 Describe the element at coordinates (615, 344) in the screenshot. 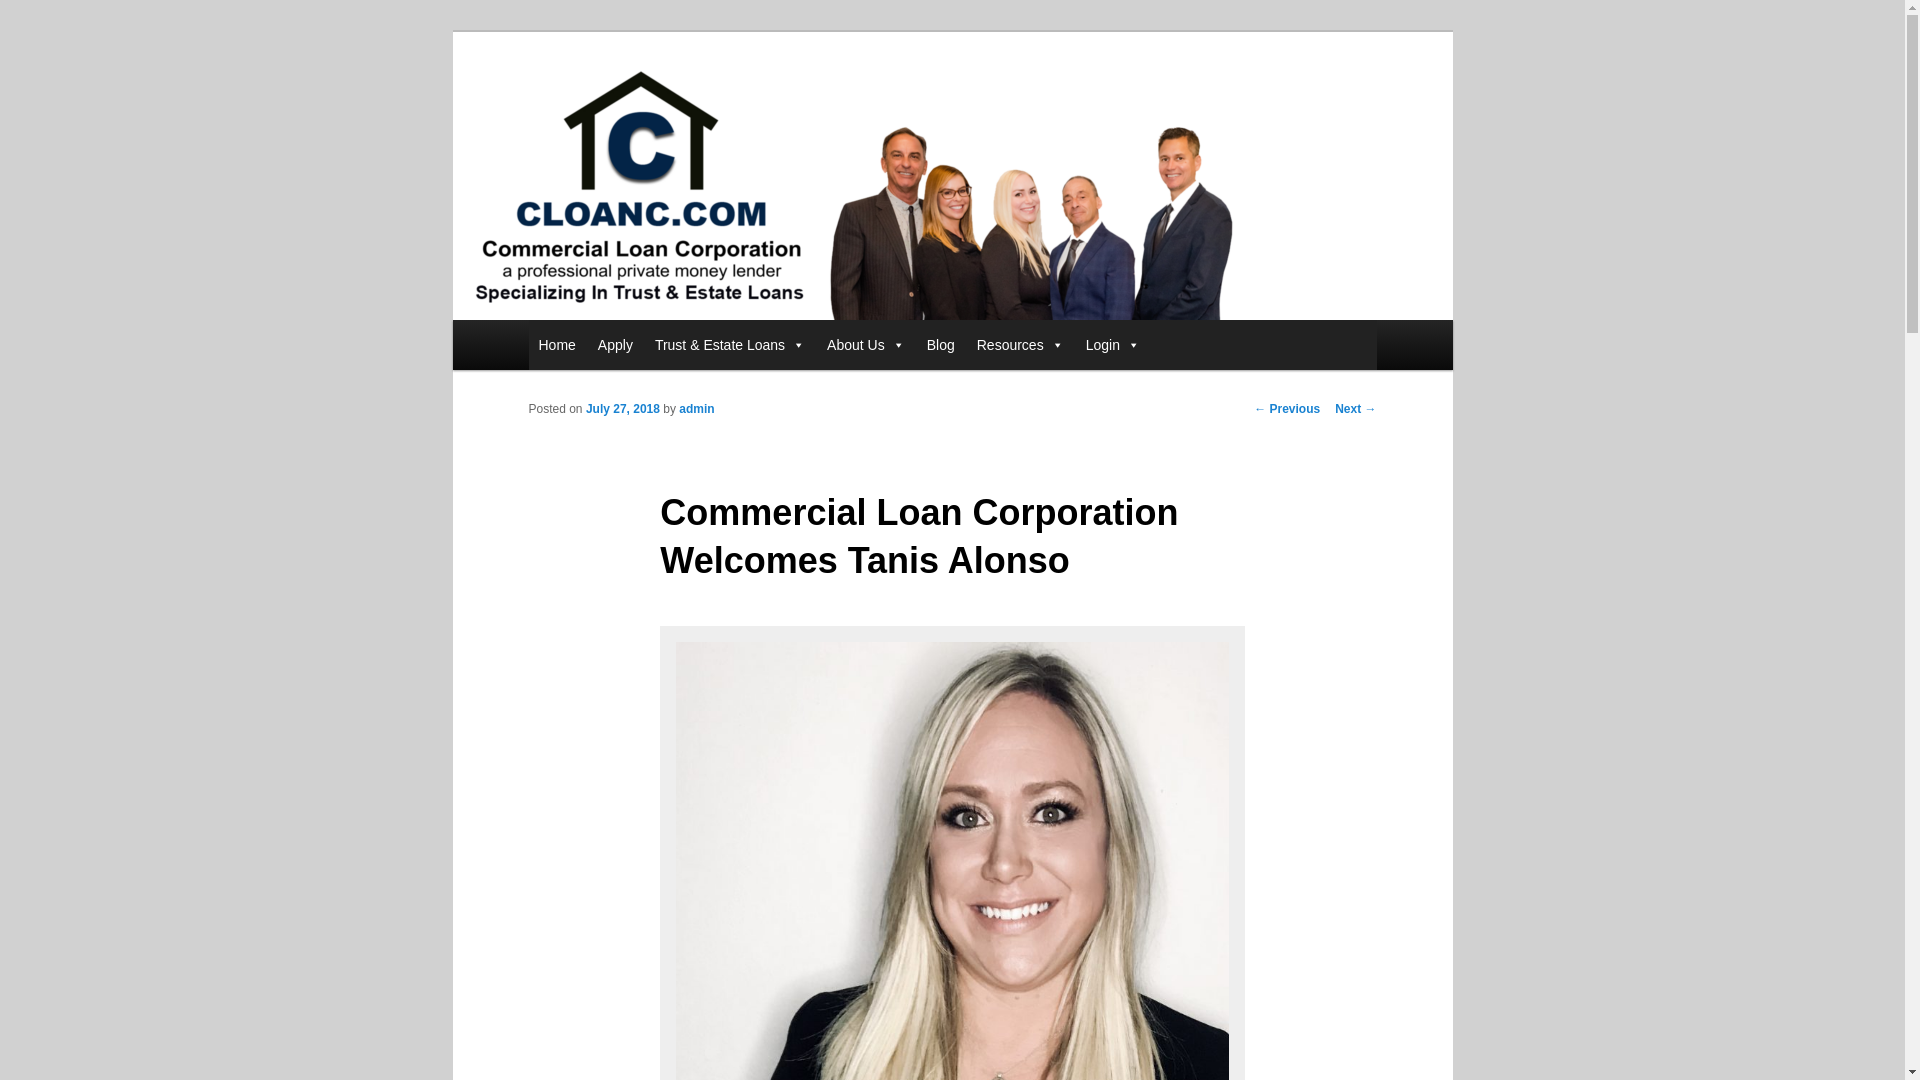

I see `Apply` at that location.